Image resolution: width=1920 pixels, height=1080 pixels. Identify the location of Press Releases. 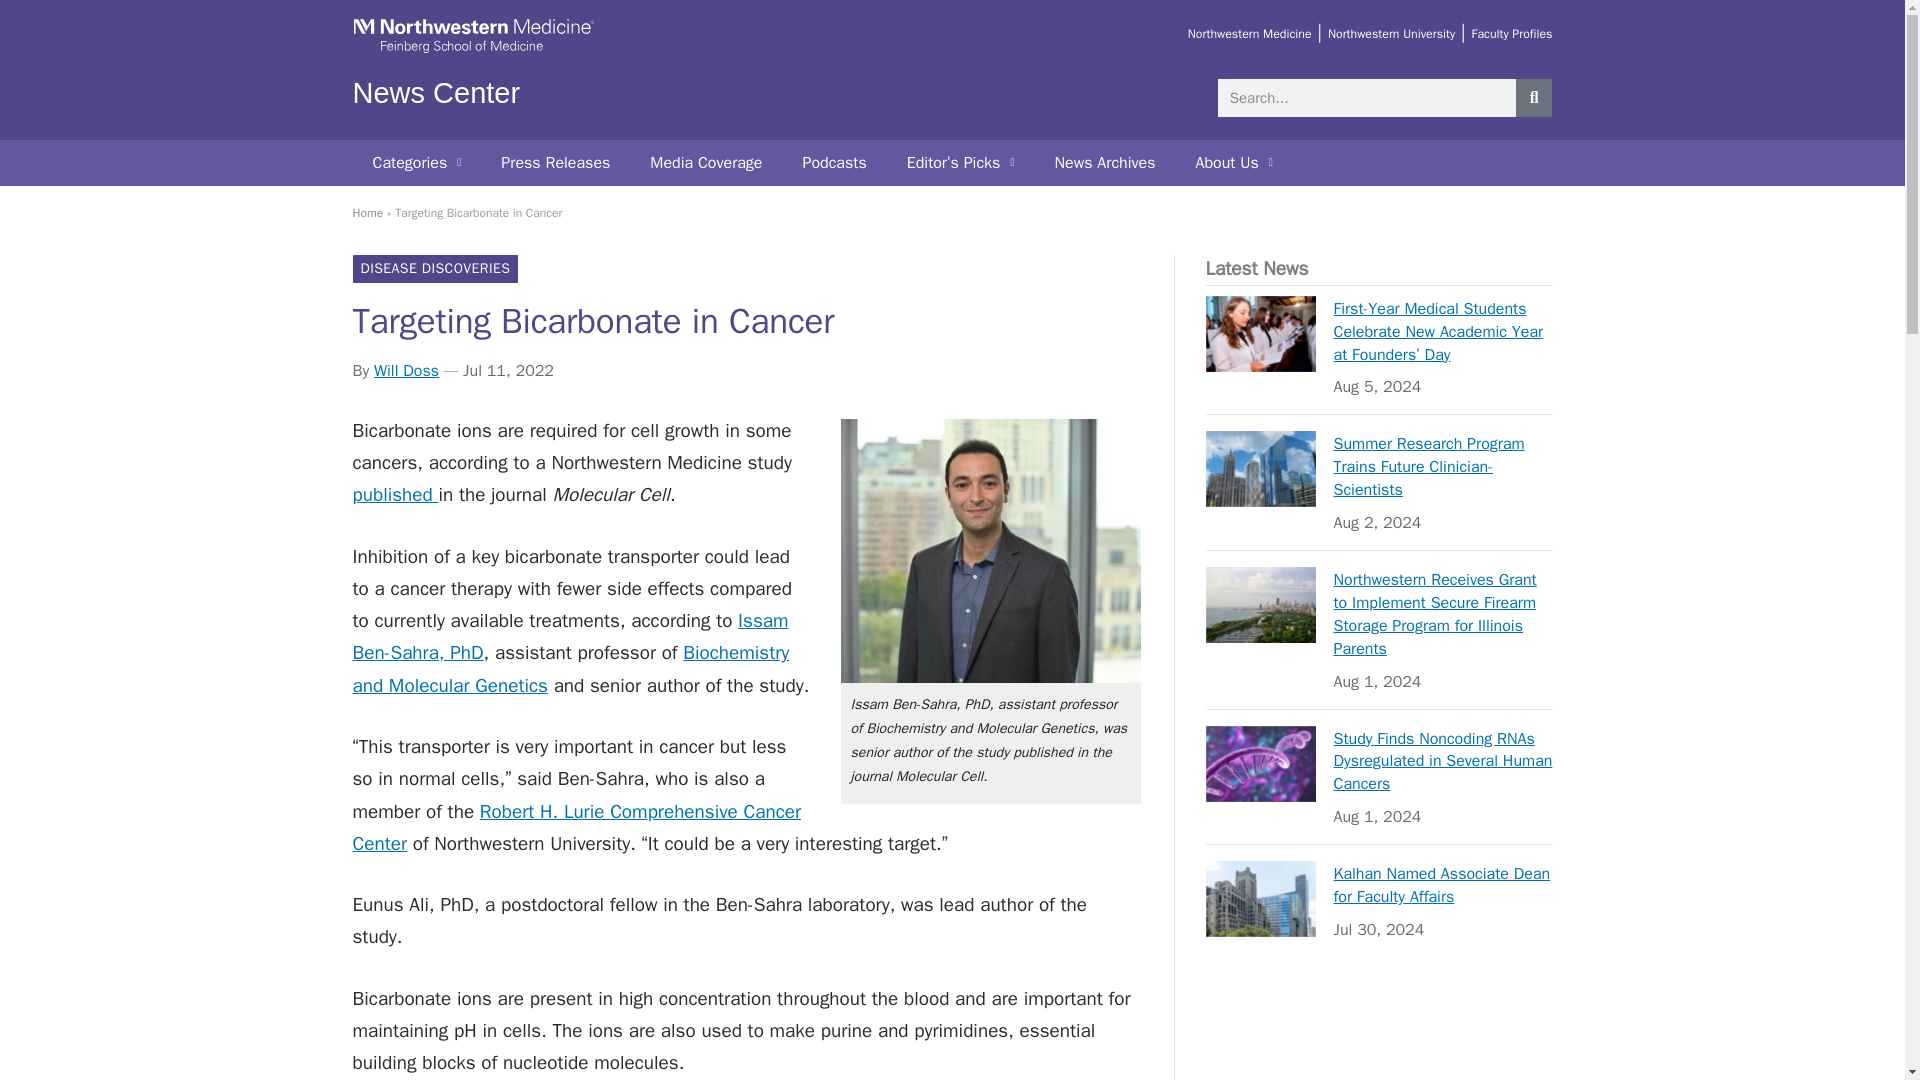
(555, 162).